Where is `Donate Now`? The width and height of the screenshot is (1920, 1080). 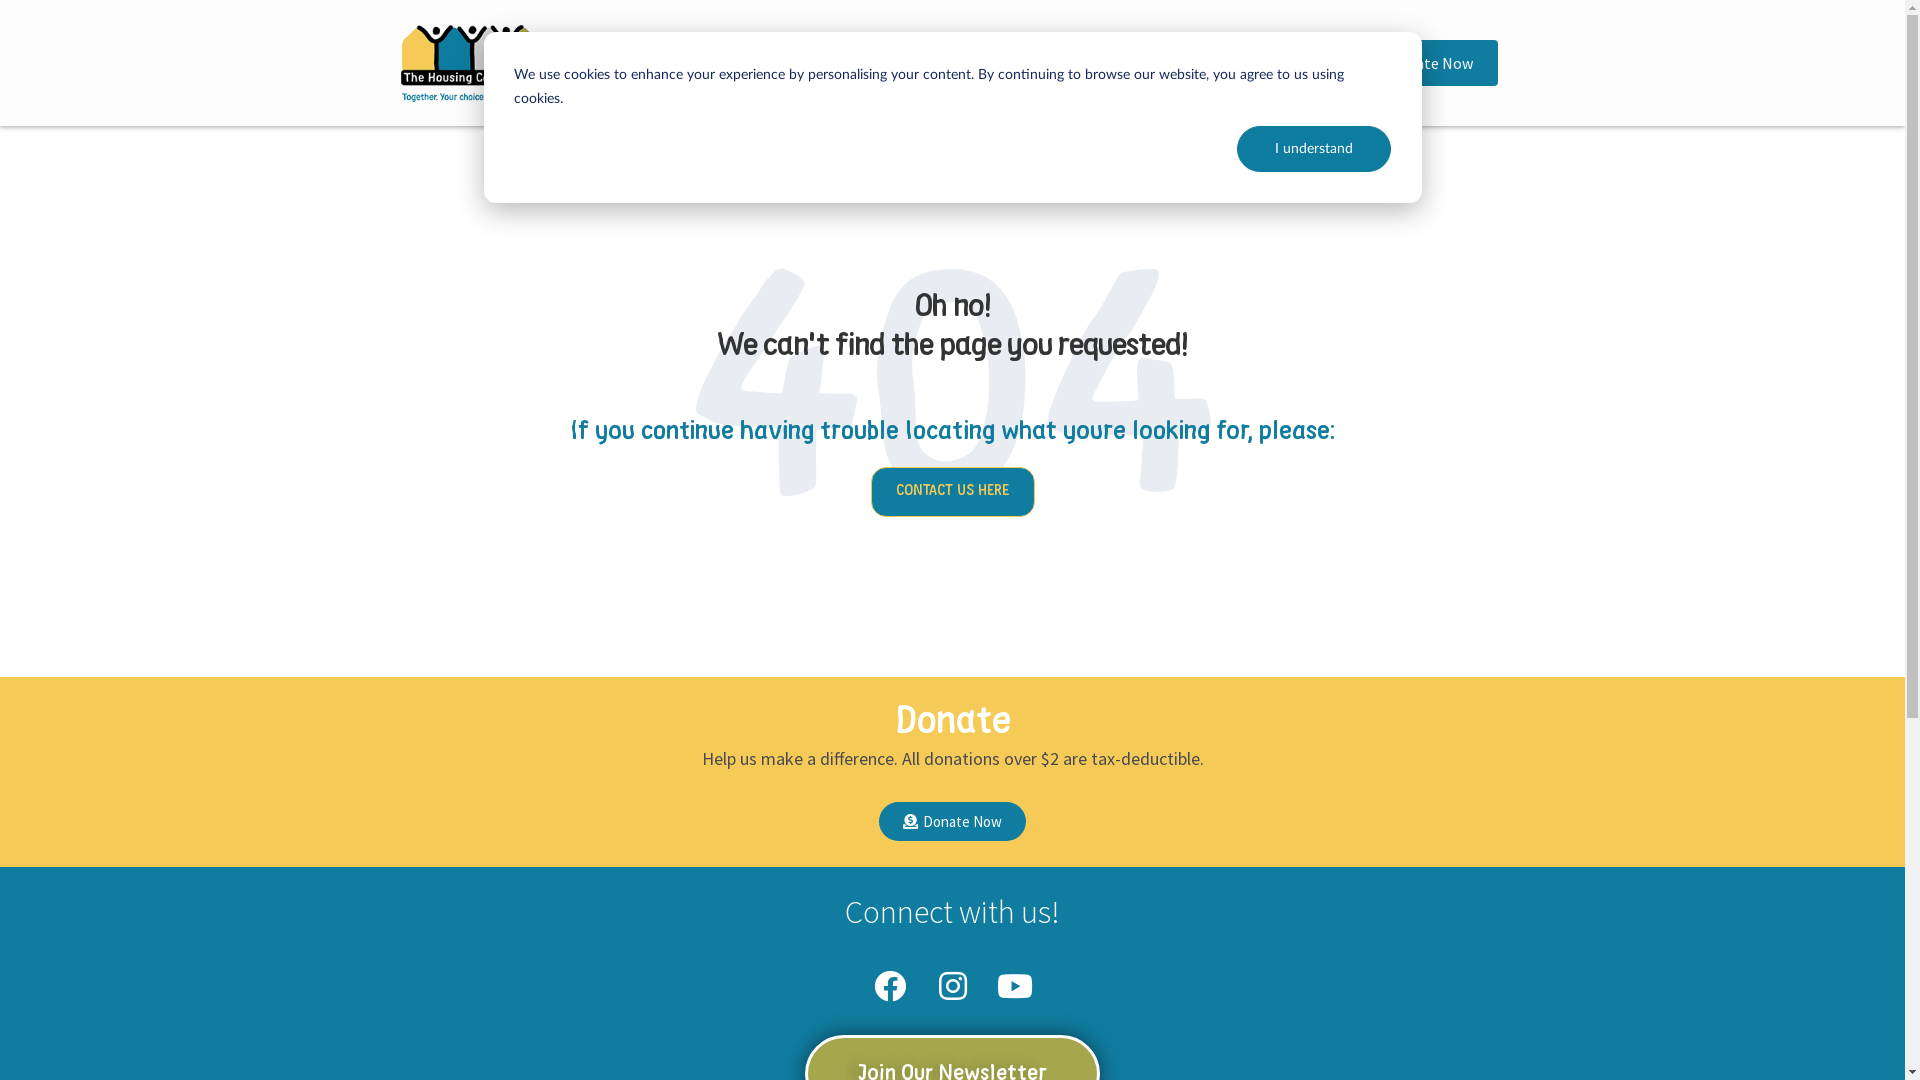
Donate Now is located at coordinates (952, 822).